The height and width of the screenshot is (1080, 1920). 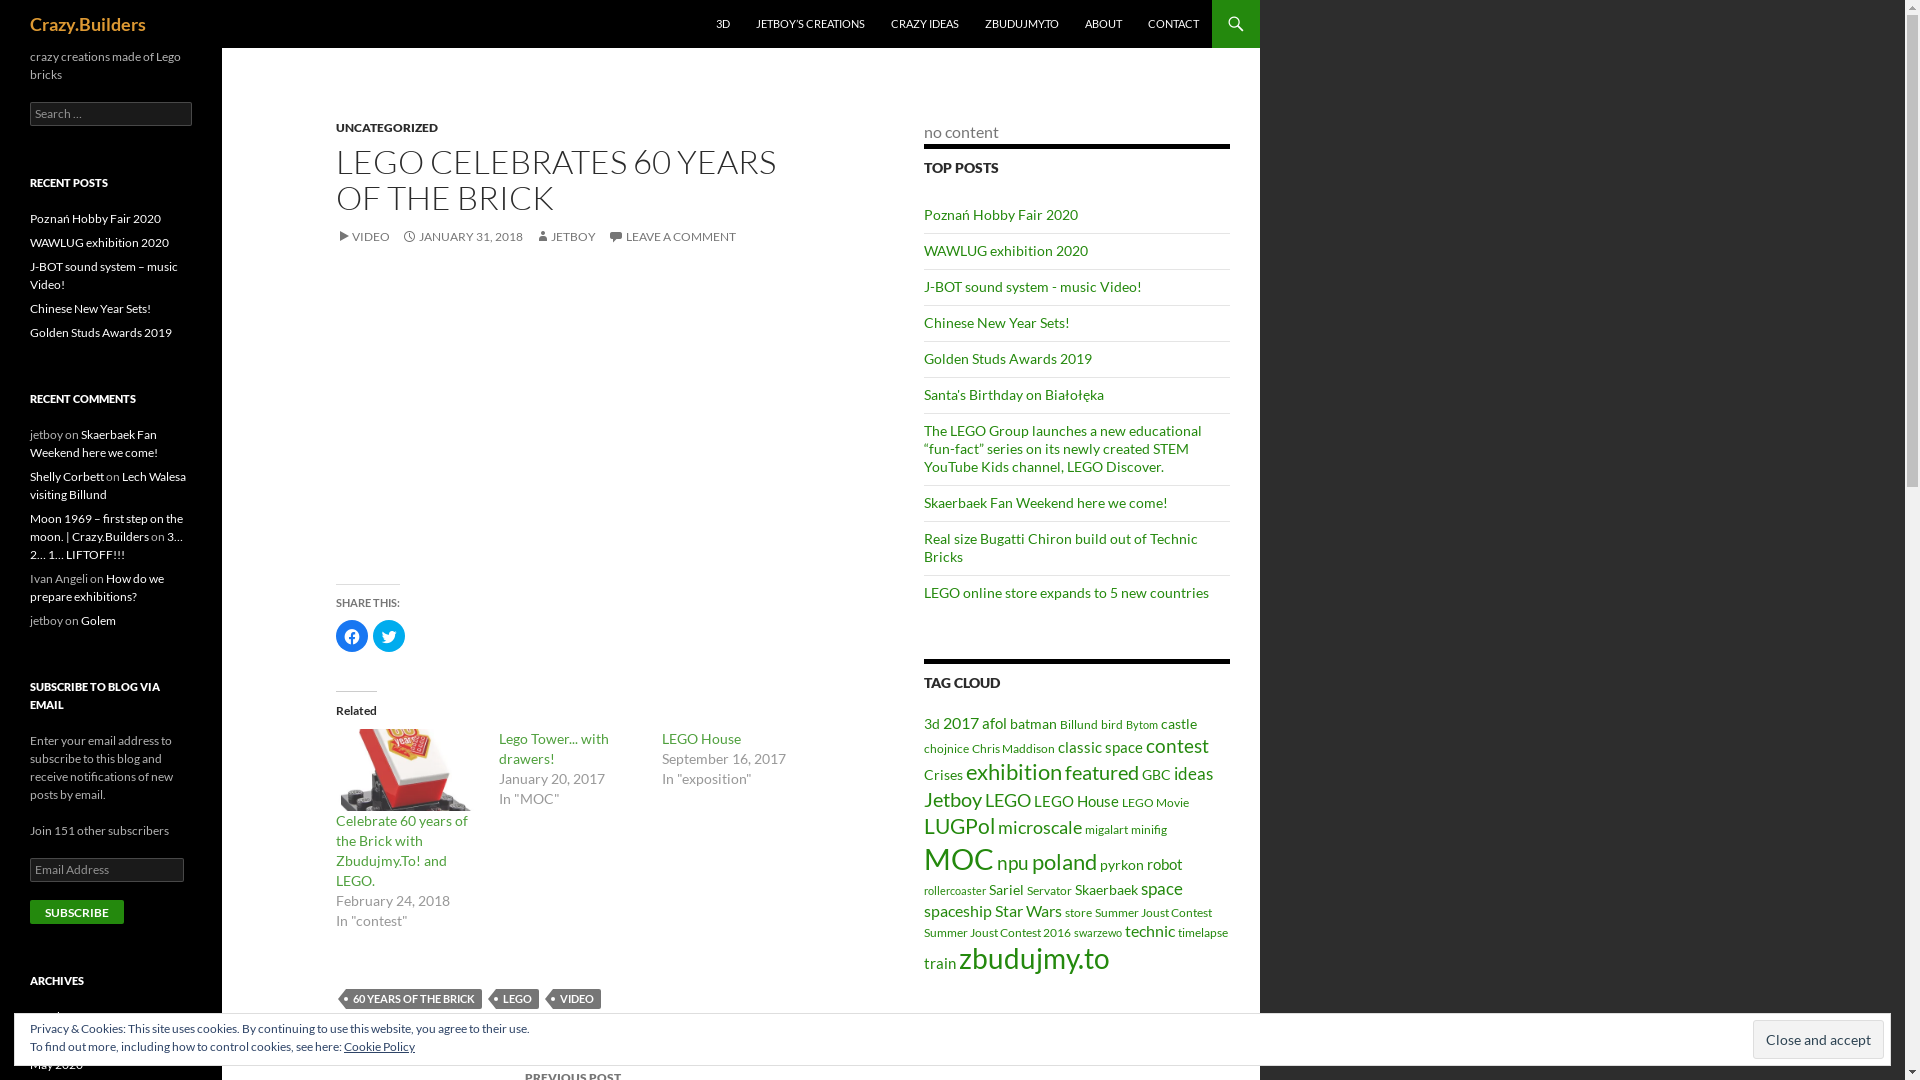 What do you see at coordinates (961, 723) in the screenshot?
I see `2017` at bounding box center [961, 723].